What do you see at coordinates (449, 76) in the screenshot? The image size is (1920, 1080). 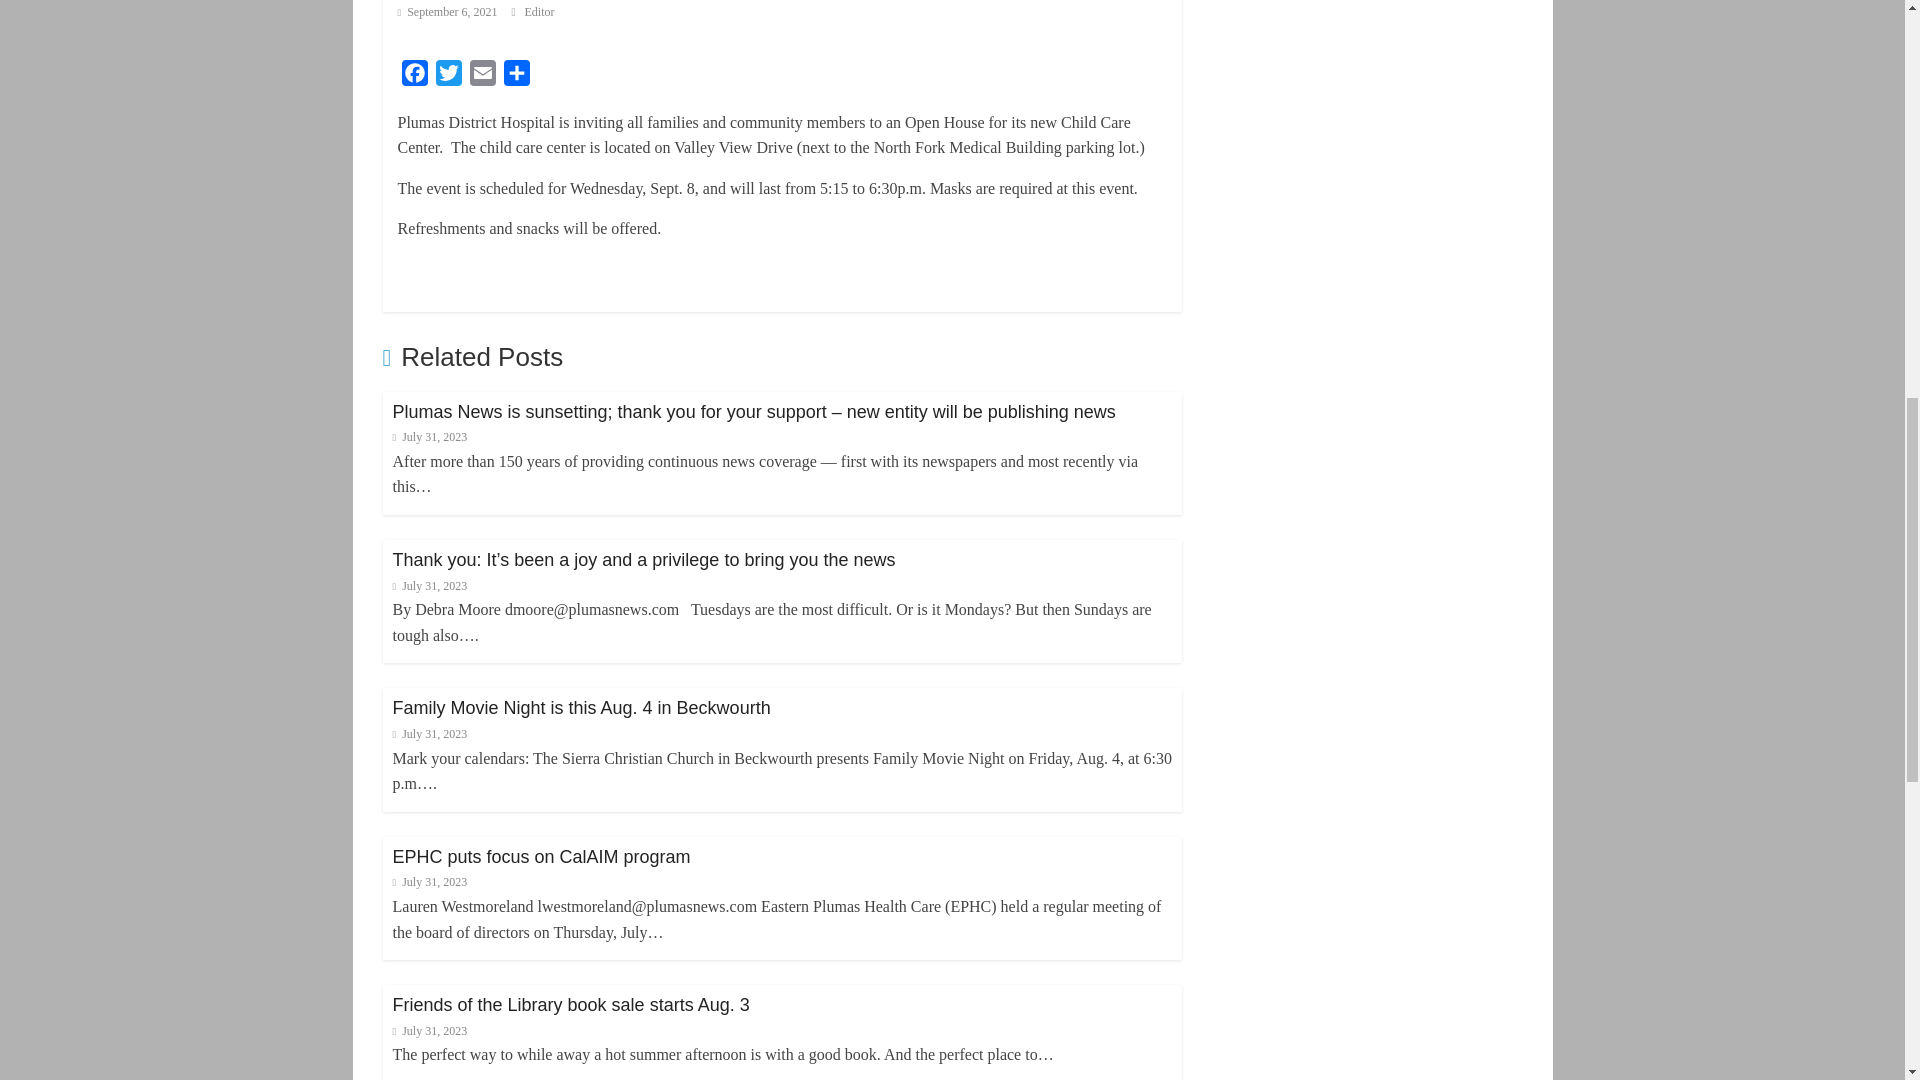 I see `Twitter` at bounding box center [449, 76].